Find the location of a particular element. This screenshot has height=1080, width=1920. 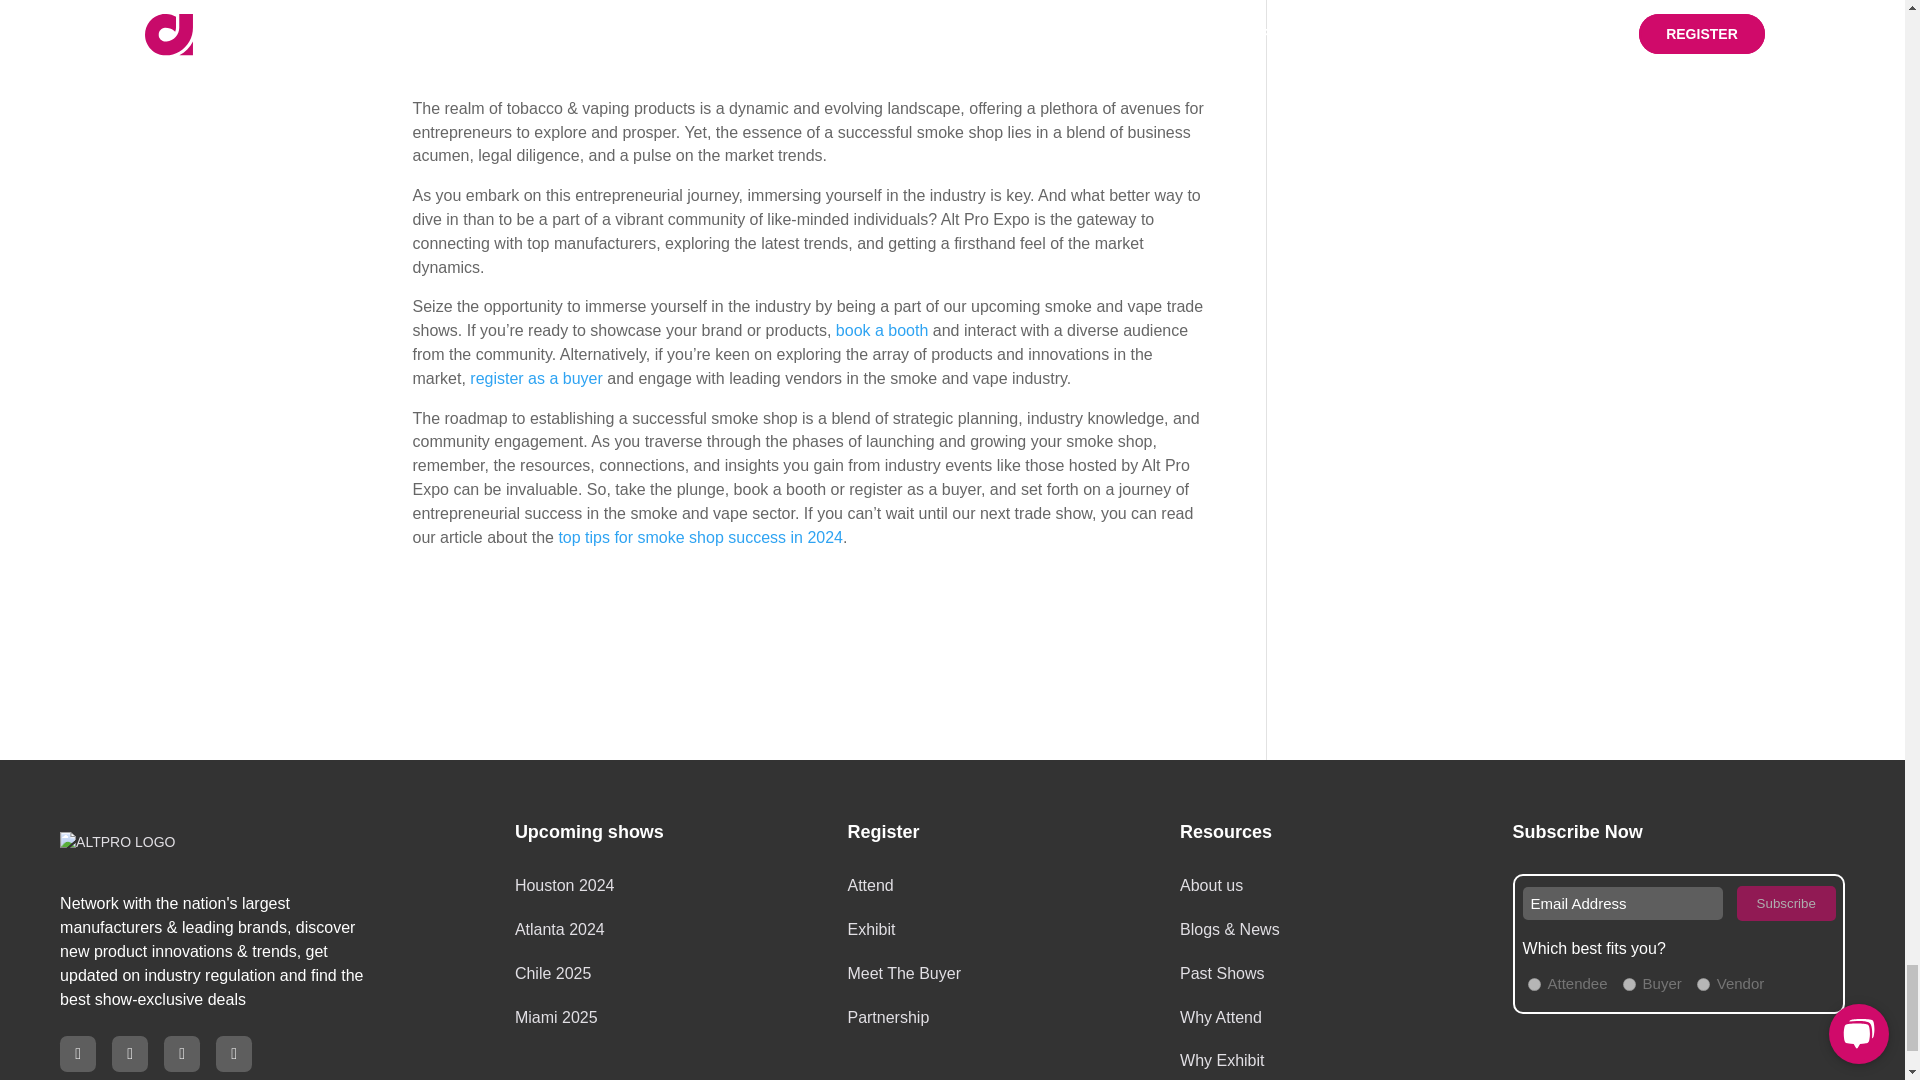

Attendee is located at coordinates (1534, 984).